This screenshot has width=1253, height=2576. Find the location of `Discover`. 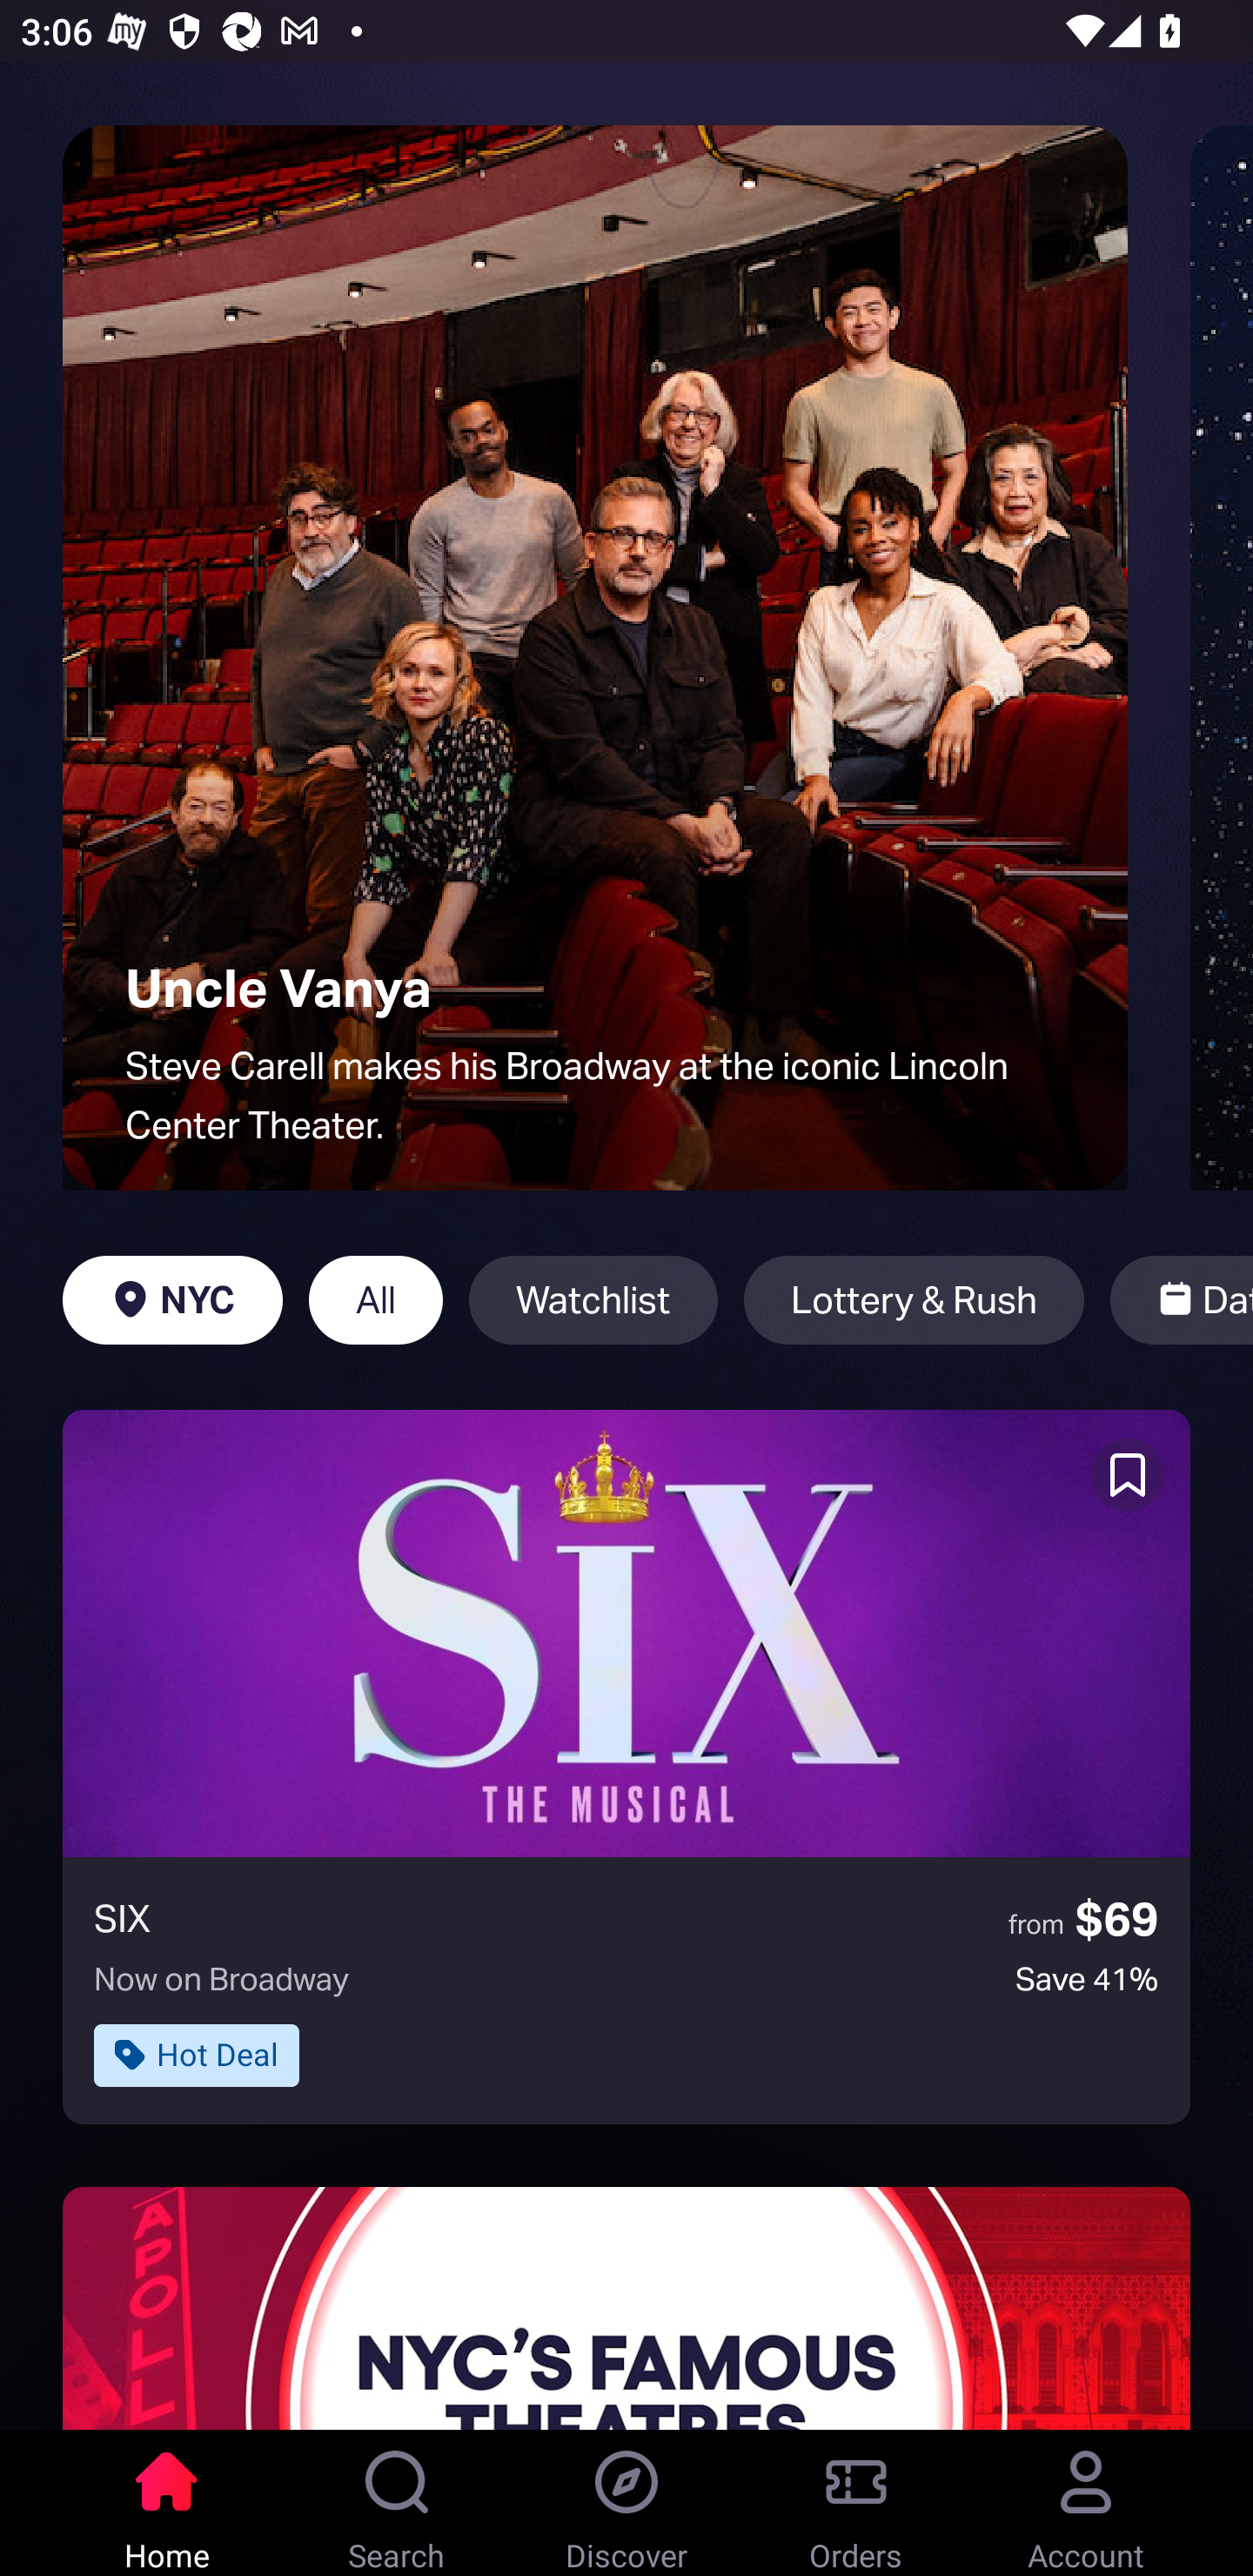

Discover is located at coordinates (626, 2503).